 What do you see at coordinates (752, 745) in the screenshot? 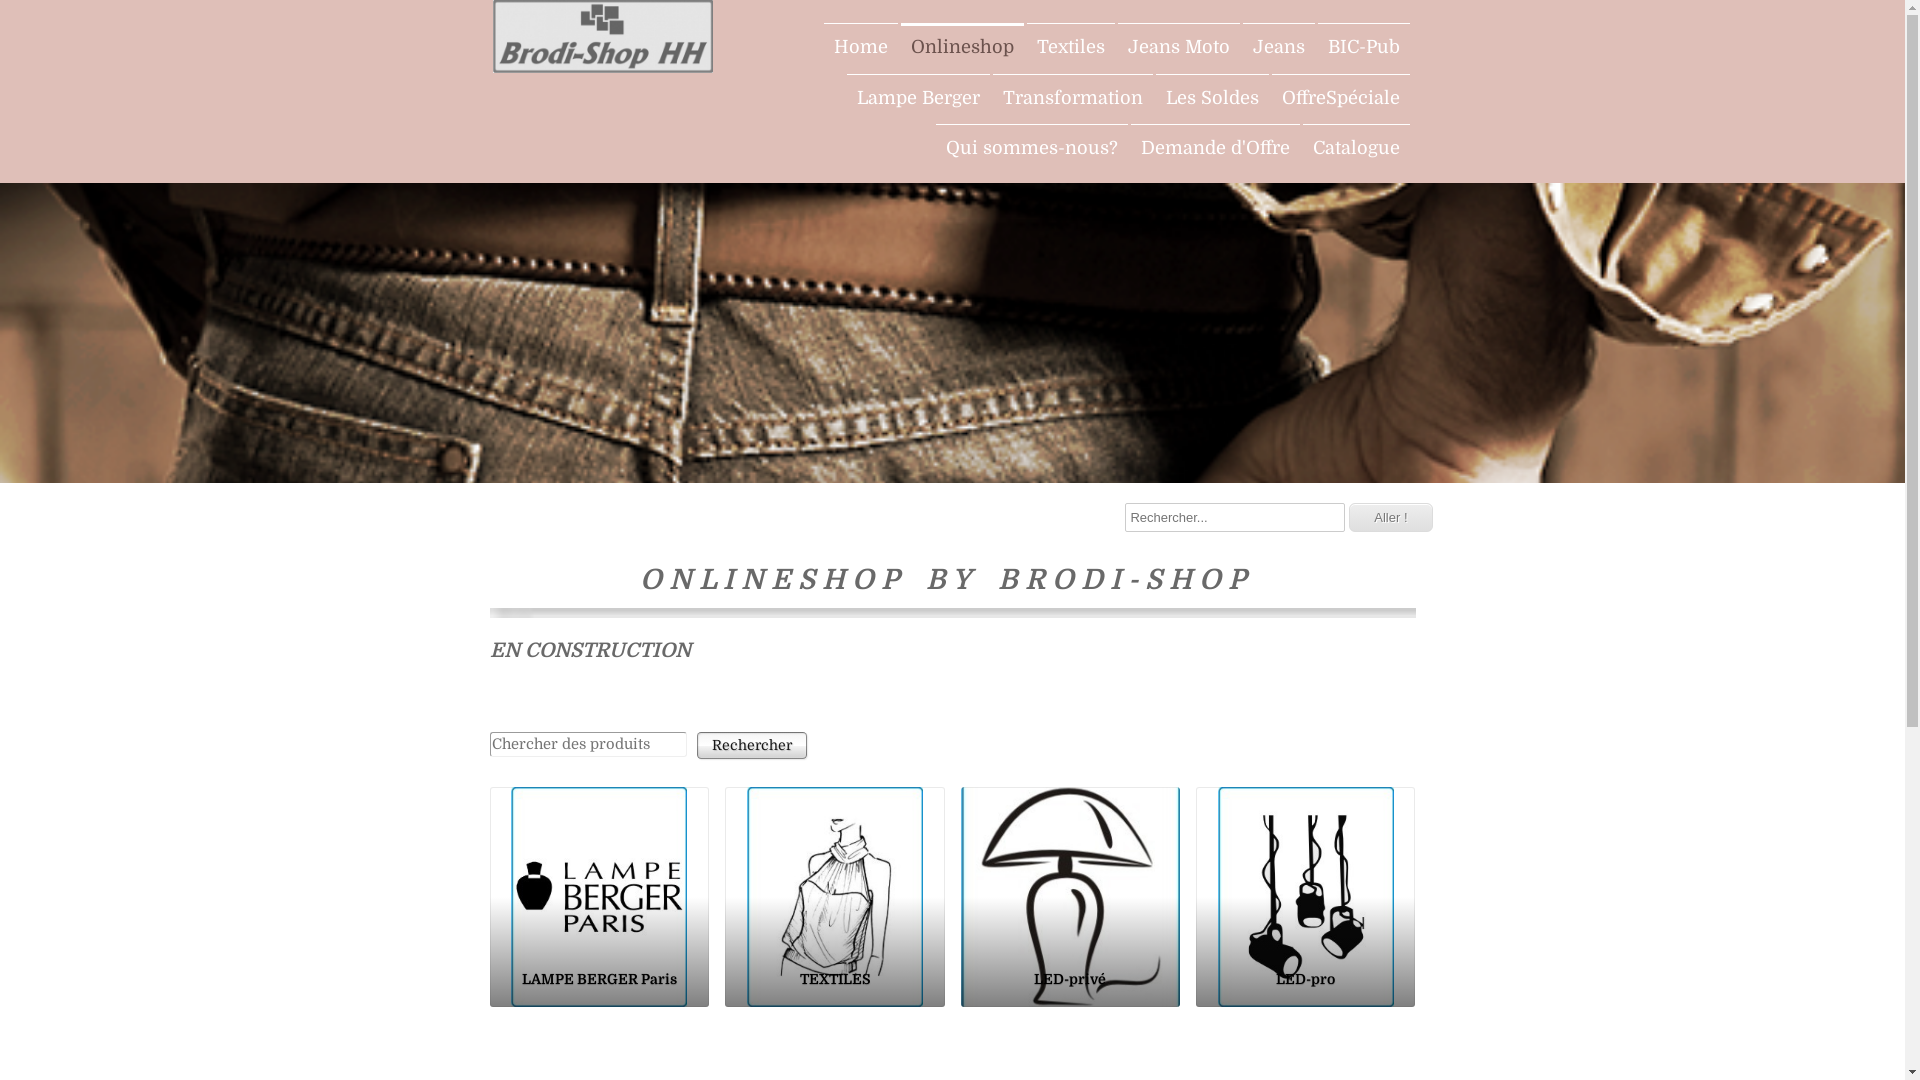
I see `Rechercher` at bounding box center [752, 745].